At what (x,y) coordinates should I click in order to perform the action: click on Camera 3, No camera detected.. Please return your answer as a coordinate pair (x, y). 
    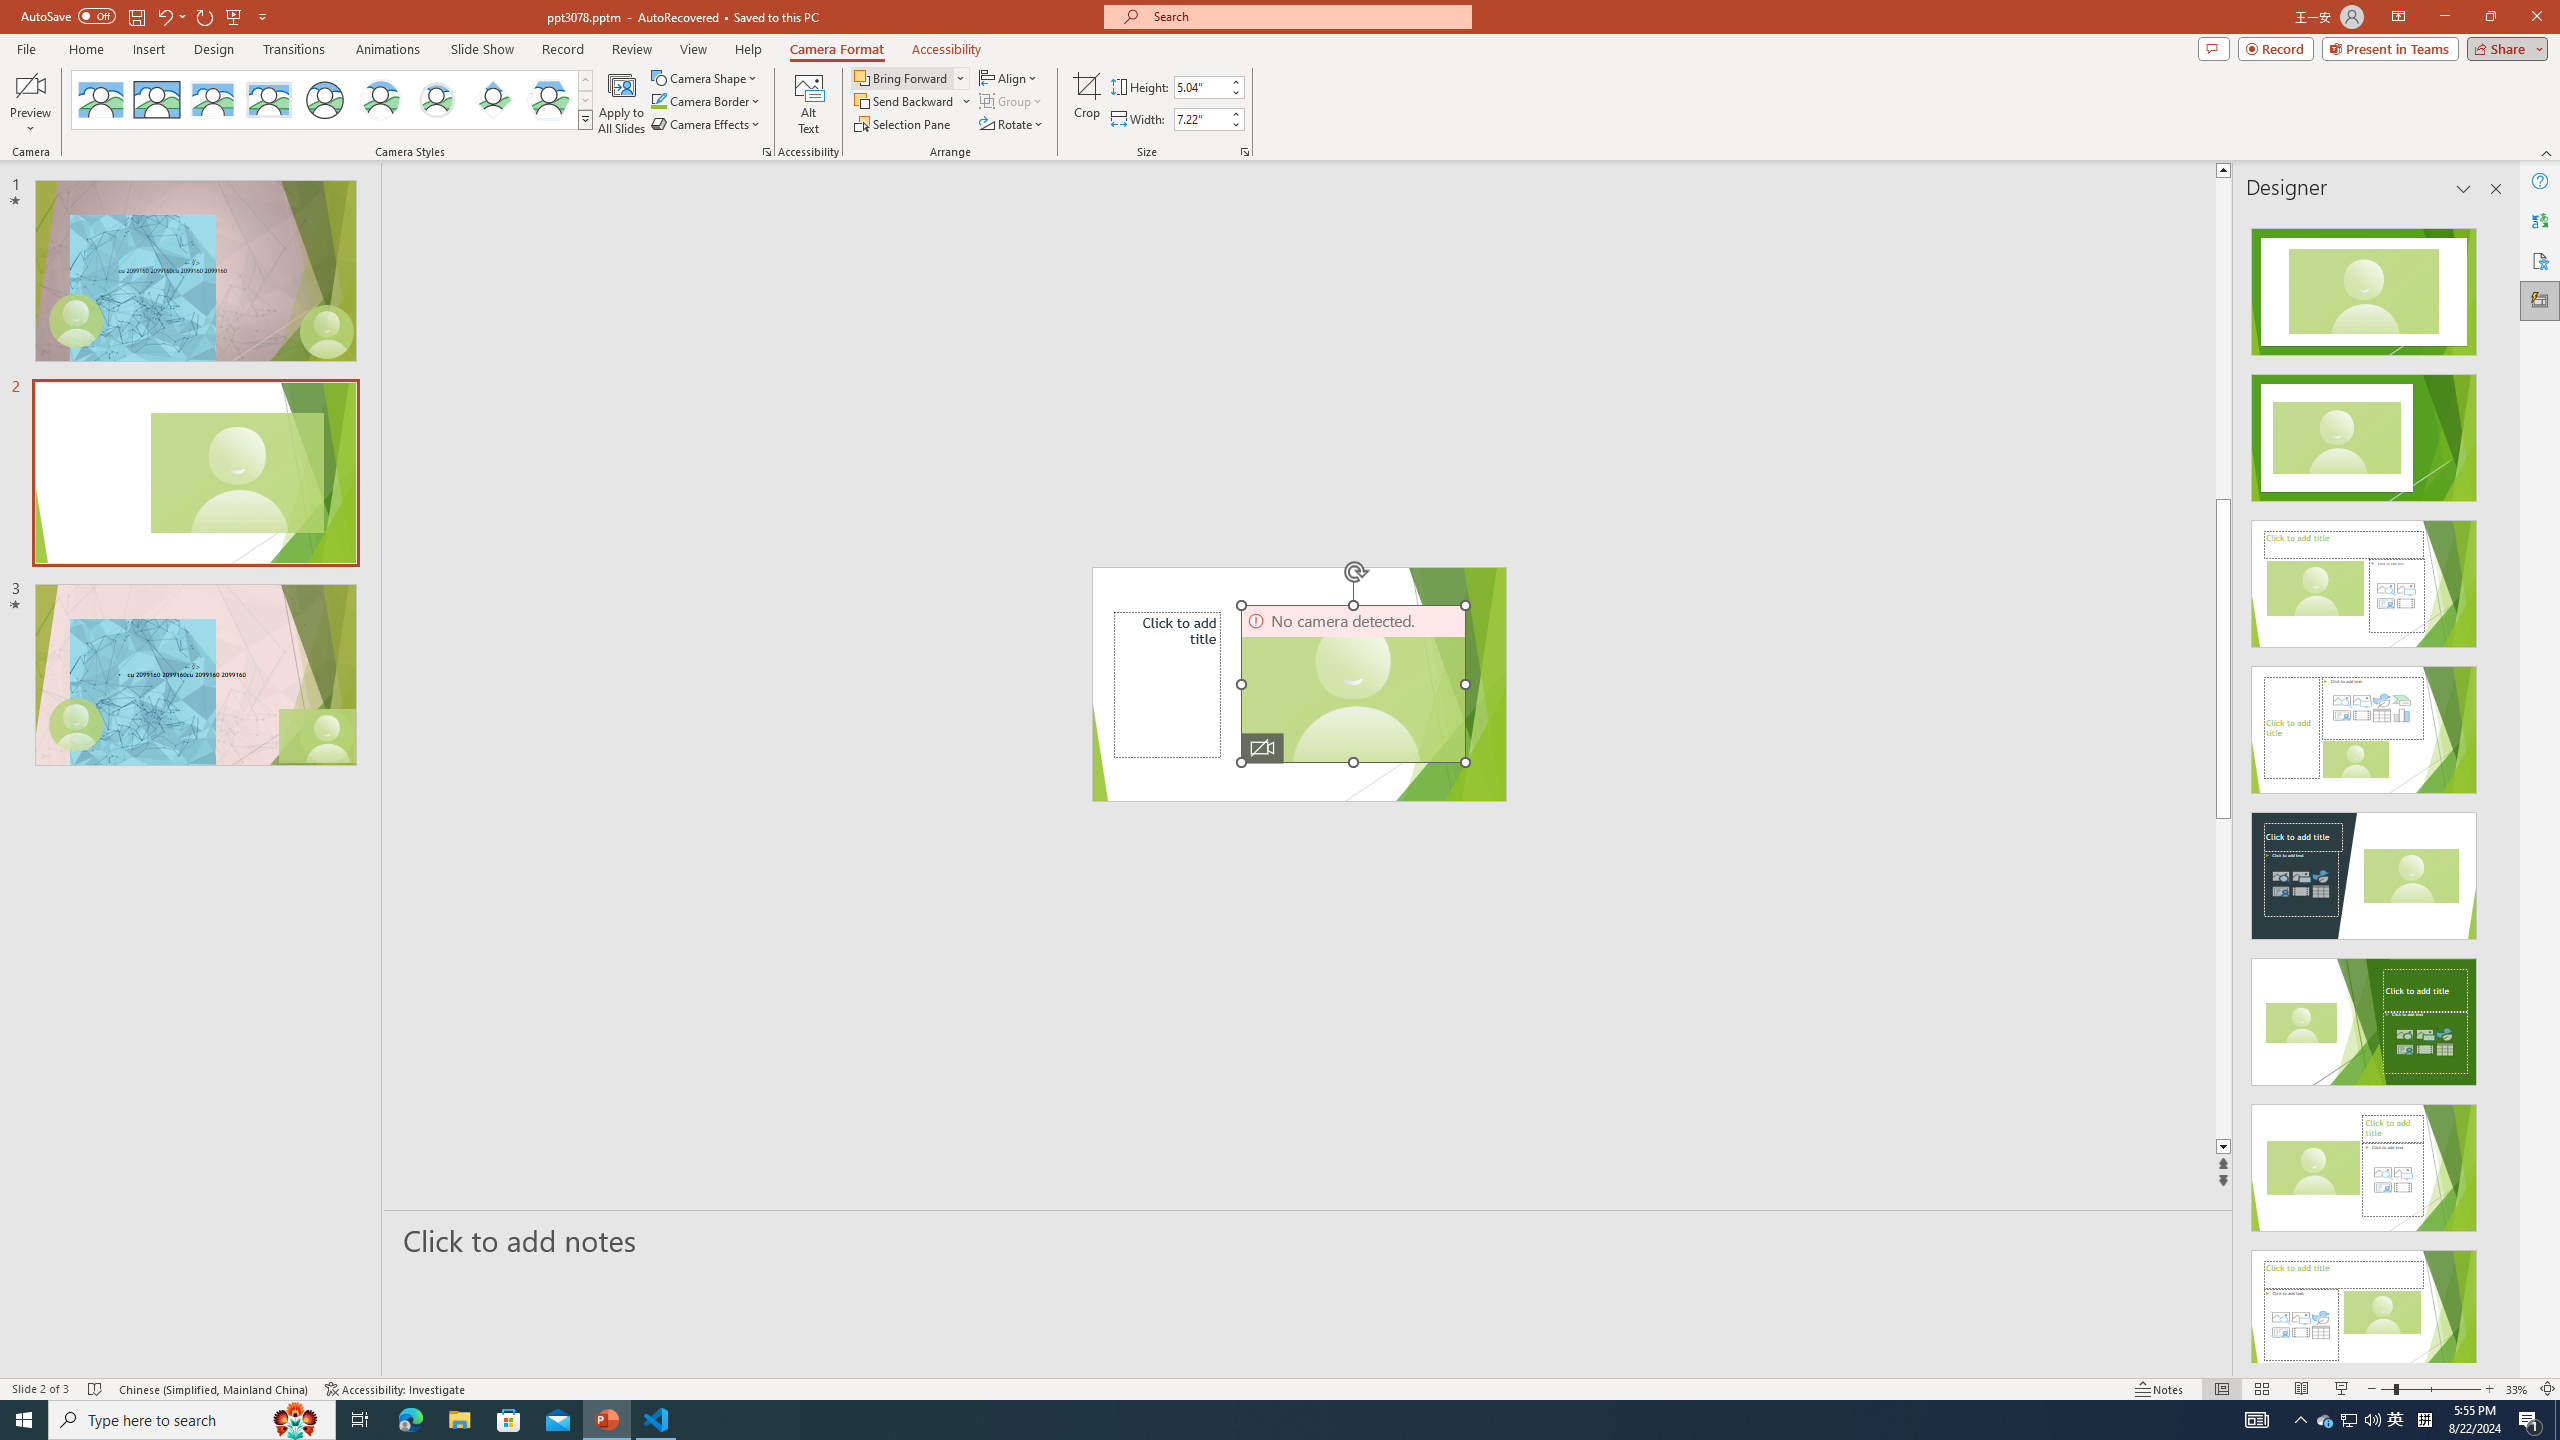
    Looking at the image, I should click on (1352, 684).